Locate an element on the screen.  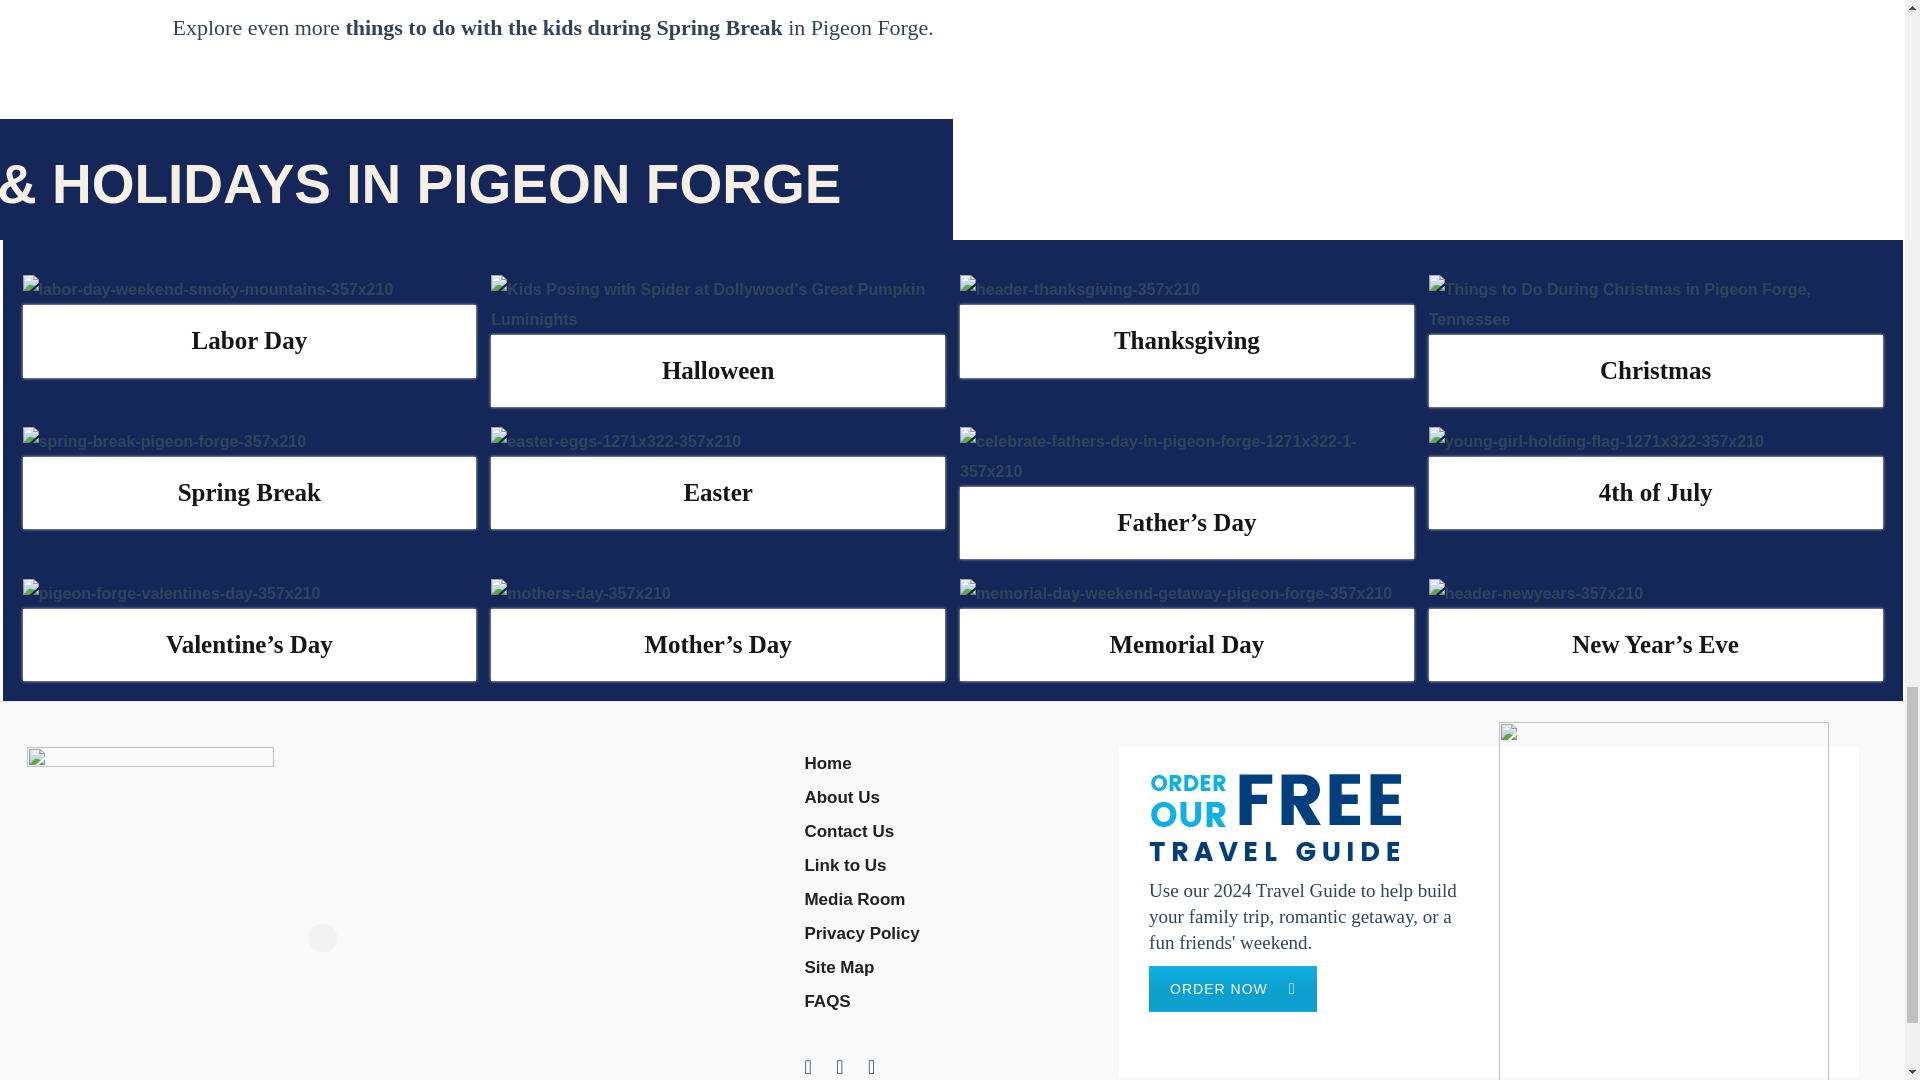
Things to Do During Christmas in Pigeon Forge, Tennessee is located at coordinates (1656, 304).